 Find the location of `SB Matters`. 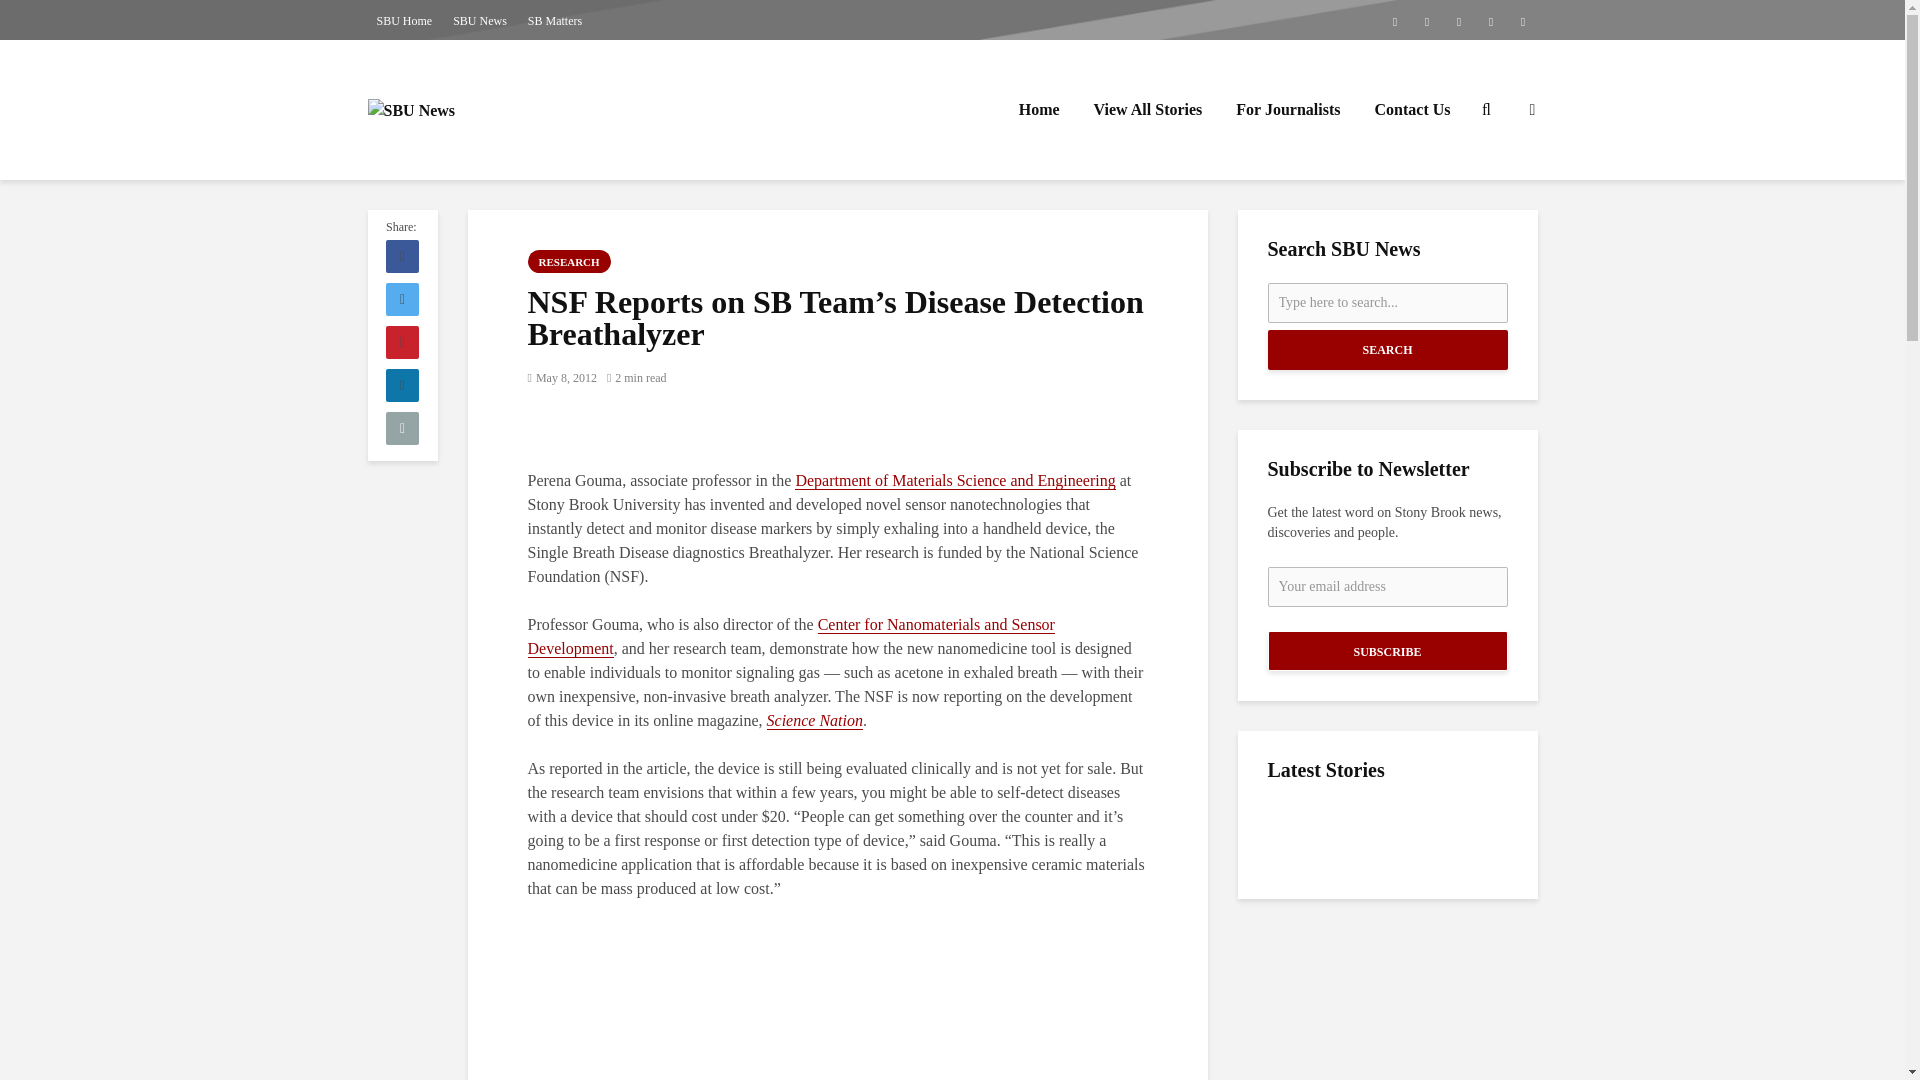

SB Matters is located at coordinates (554, 20).